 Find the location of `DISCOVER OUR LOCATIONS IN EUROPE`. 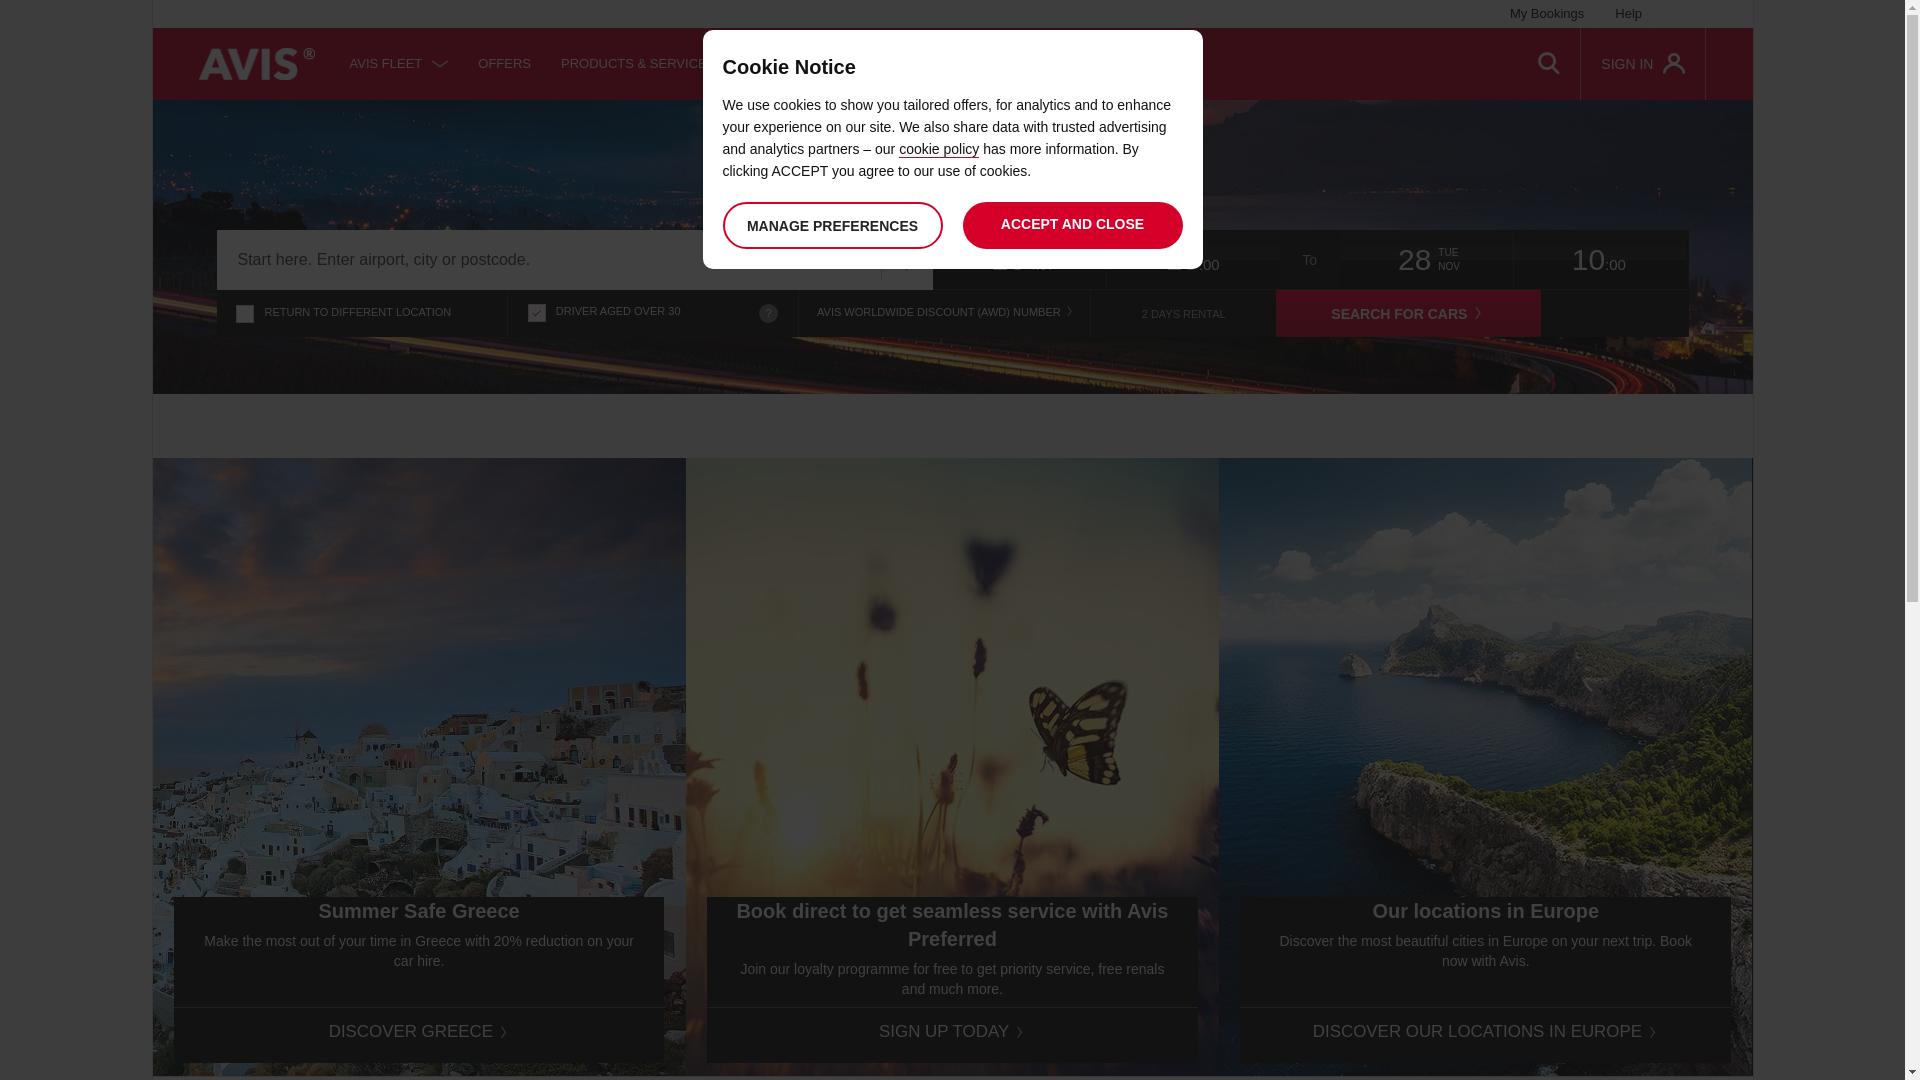

DISCOVER OUR LOCATIONS IN EUROPE is located at coordinates (1486, 1033).